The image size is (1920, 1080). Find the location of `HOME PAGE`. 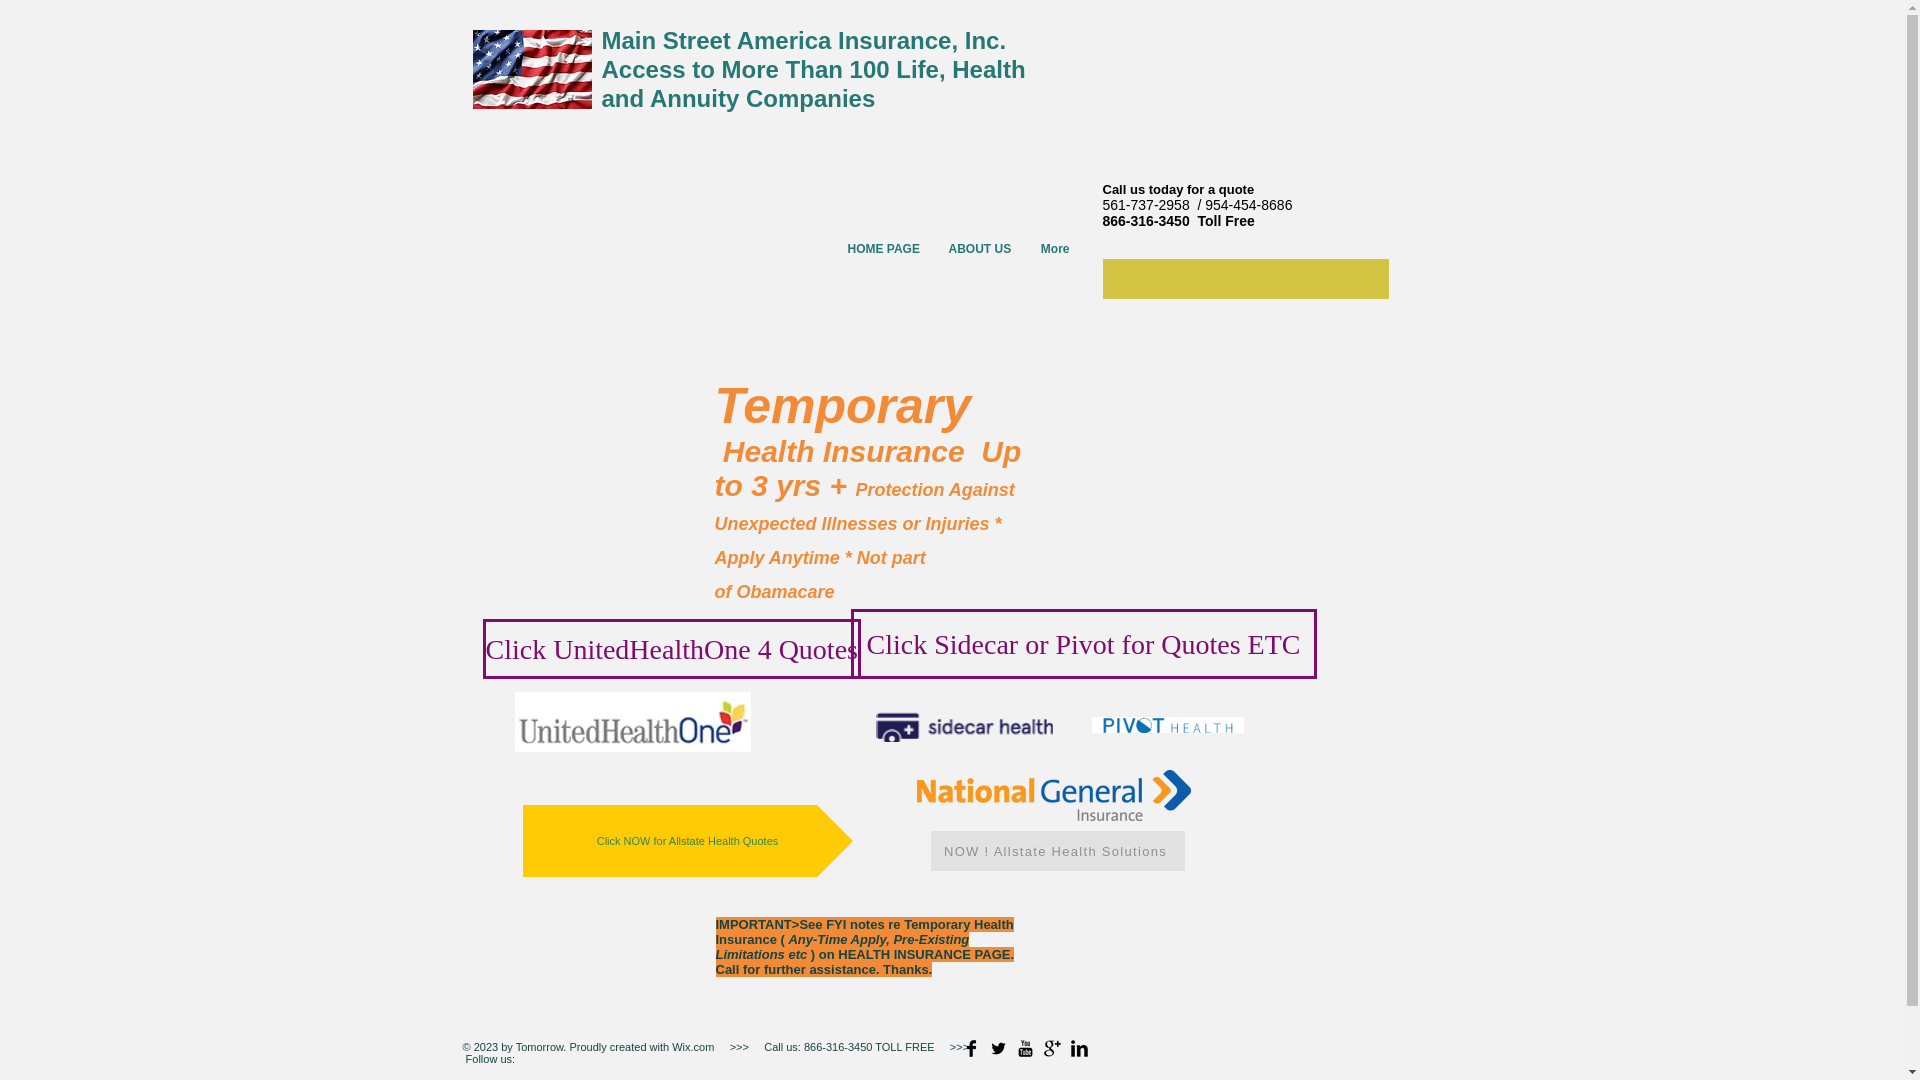

HOME PAGE is located at coordinates (882, 249).